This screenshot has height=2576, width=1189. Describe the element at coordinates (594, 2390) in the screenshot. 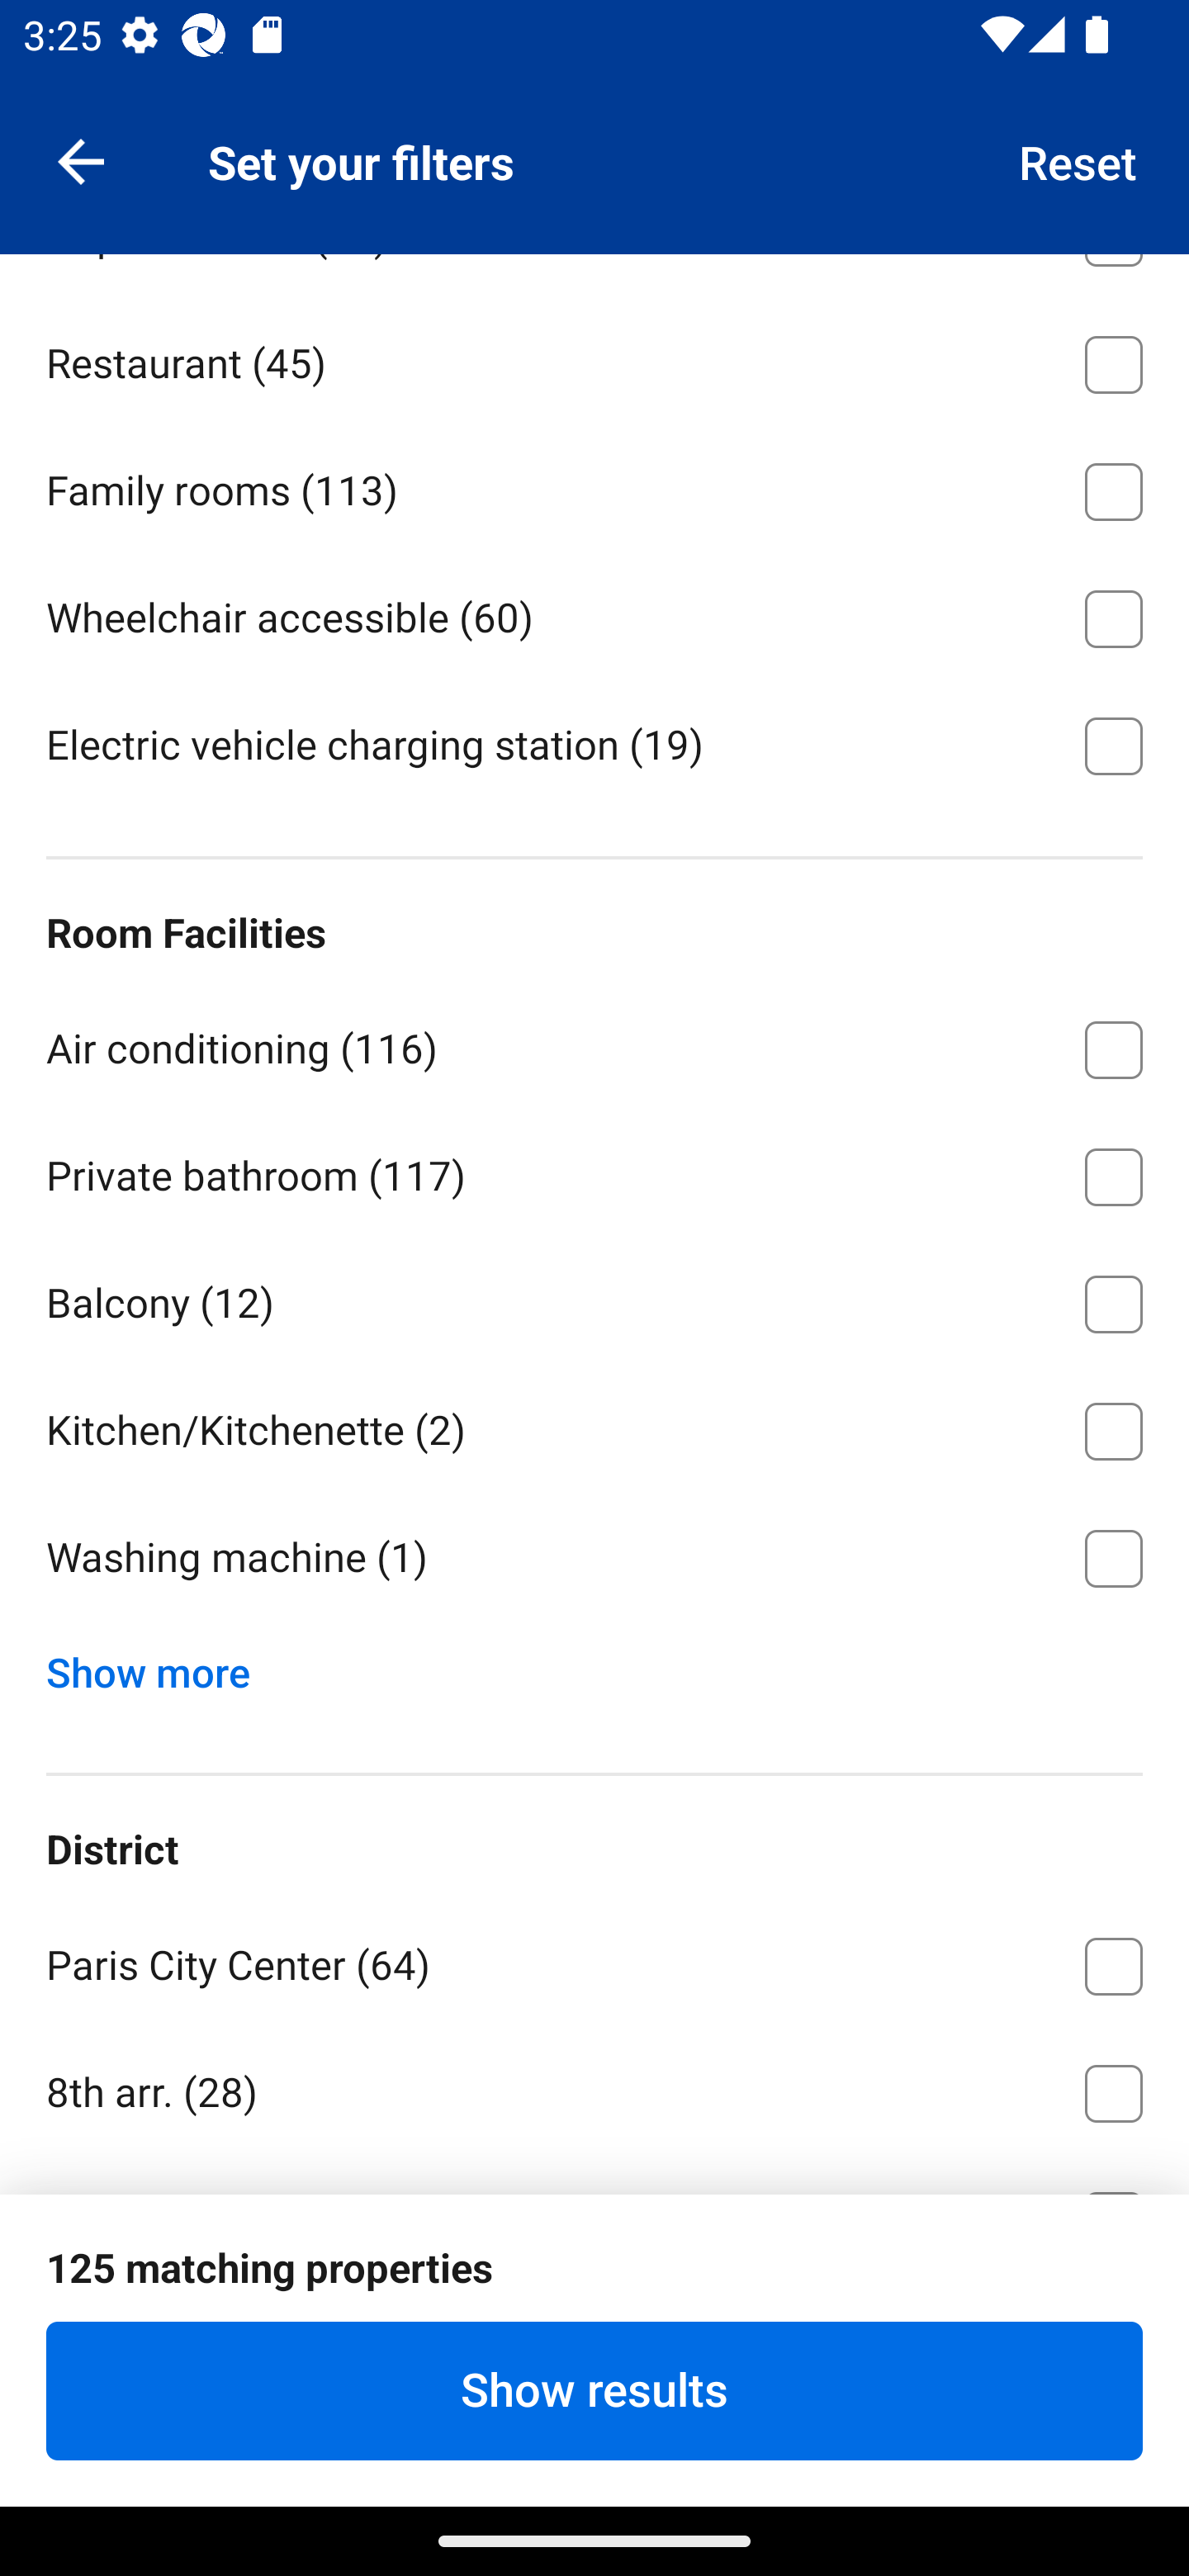

I see `Show results` at that location.